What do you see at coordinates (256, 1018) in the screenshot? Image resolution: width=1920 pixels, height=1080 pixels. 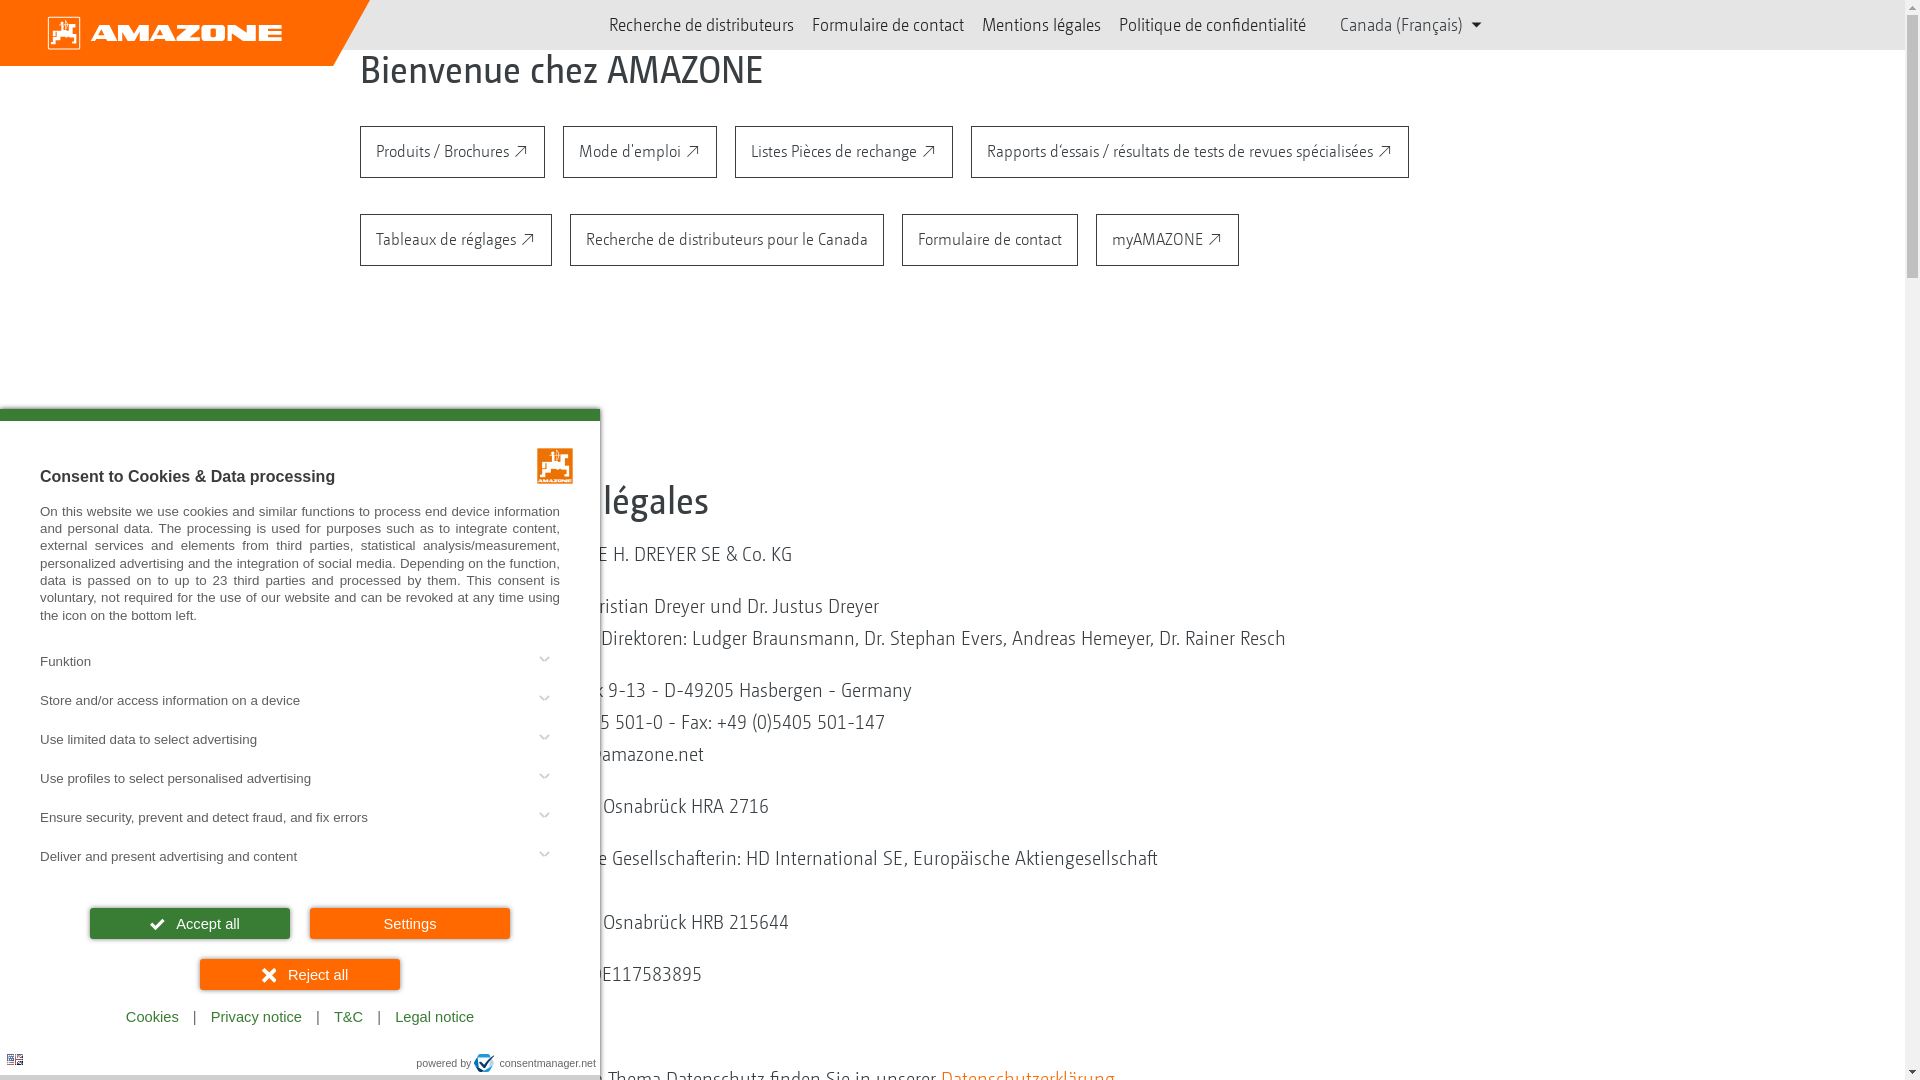 I see `Privacy notice` at bounding box center [256, 1018].